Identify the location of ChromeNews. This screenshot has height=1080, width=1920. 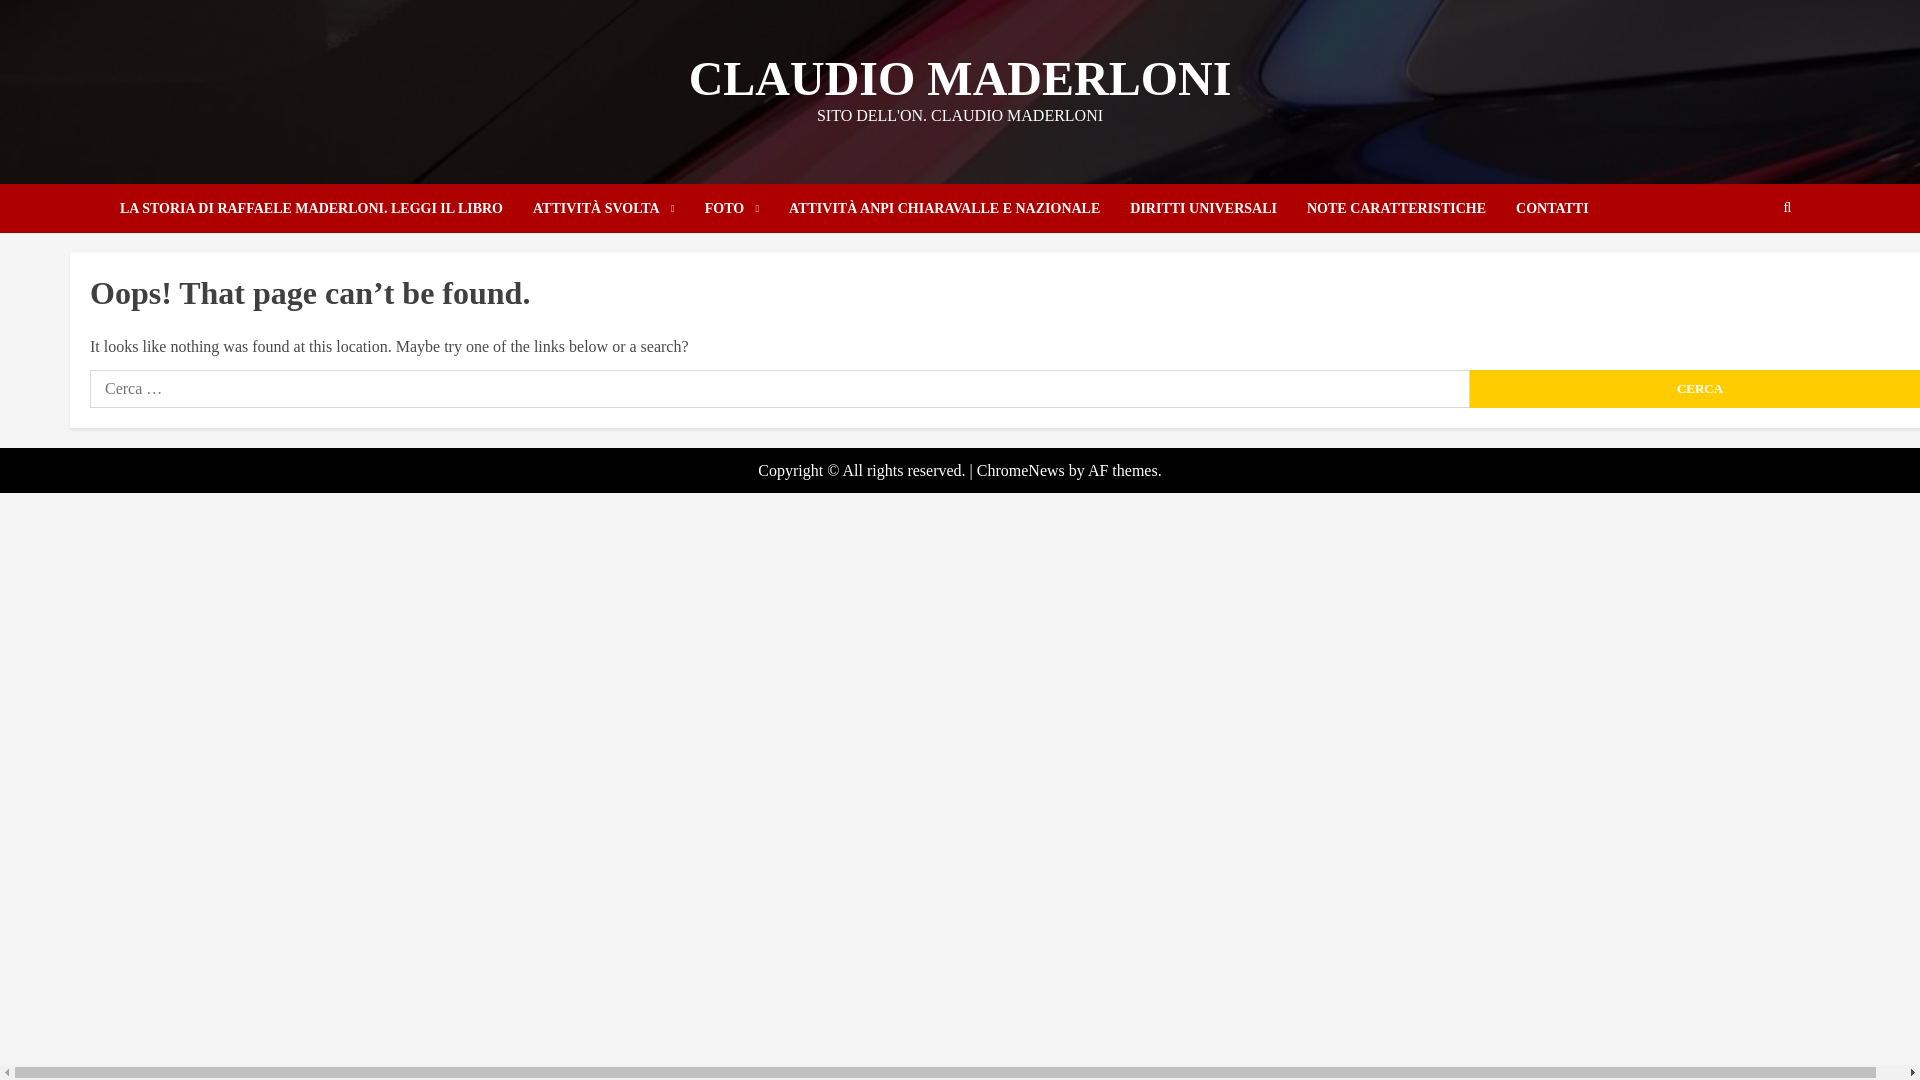
(1021, 470).